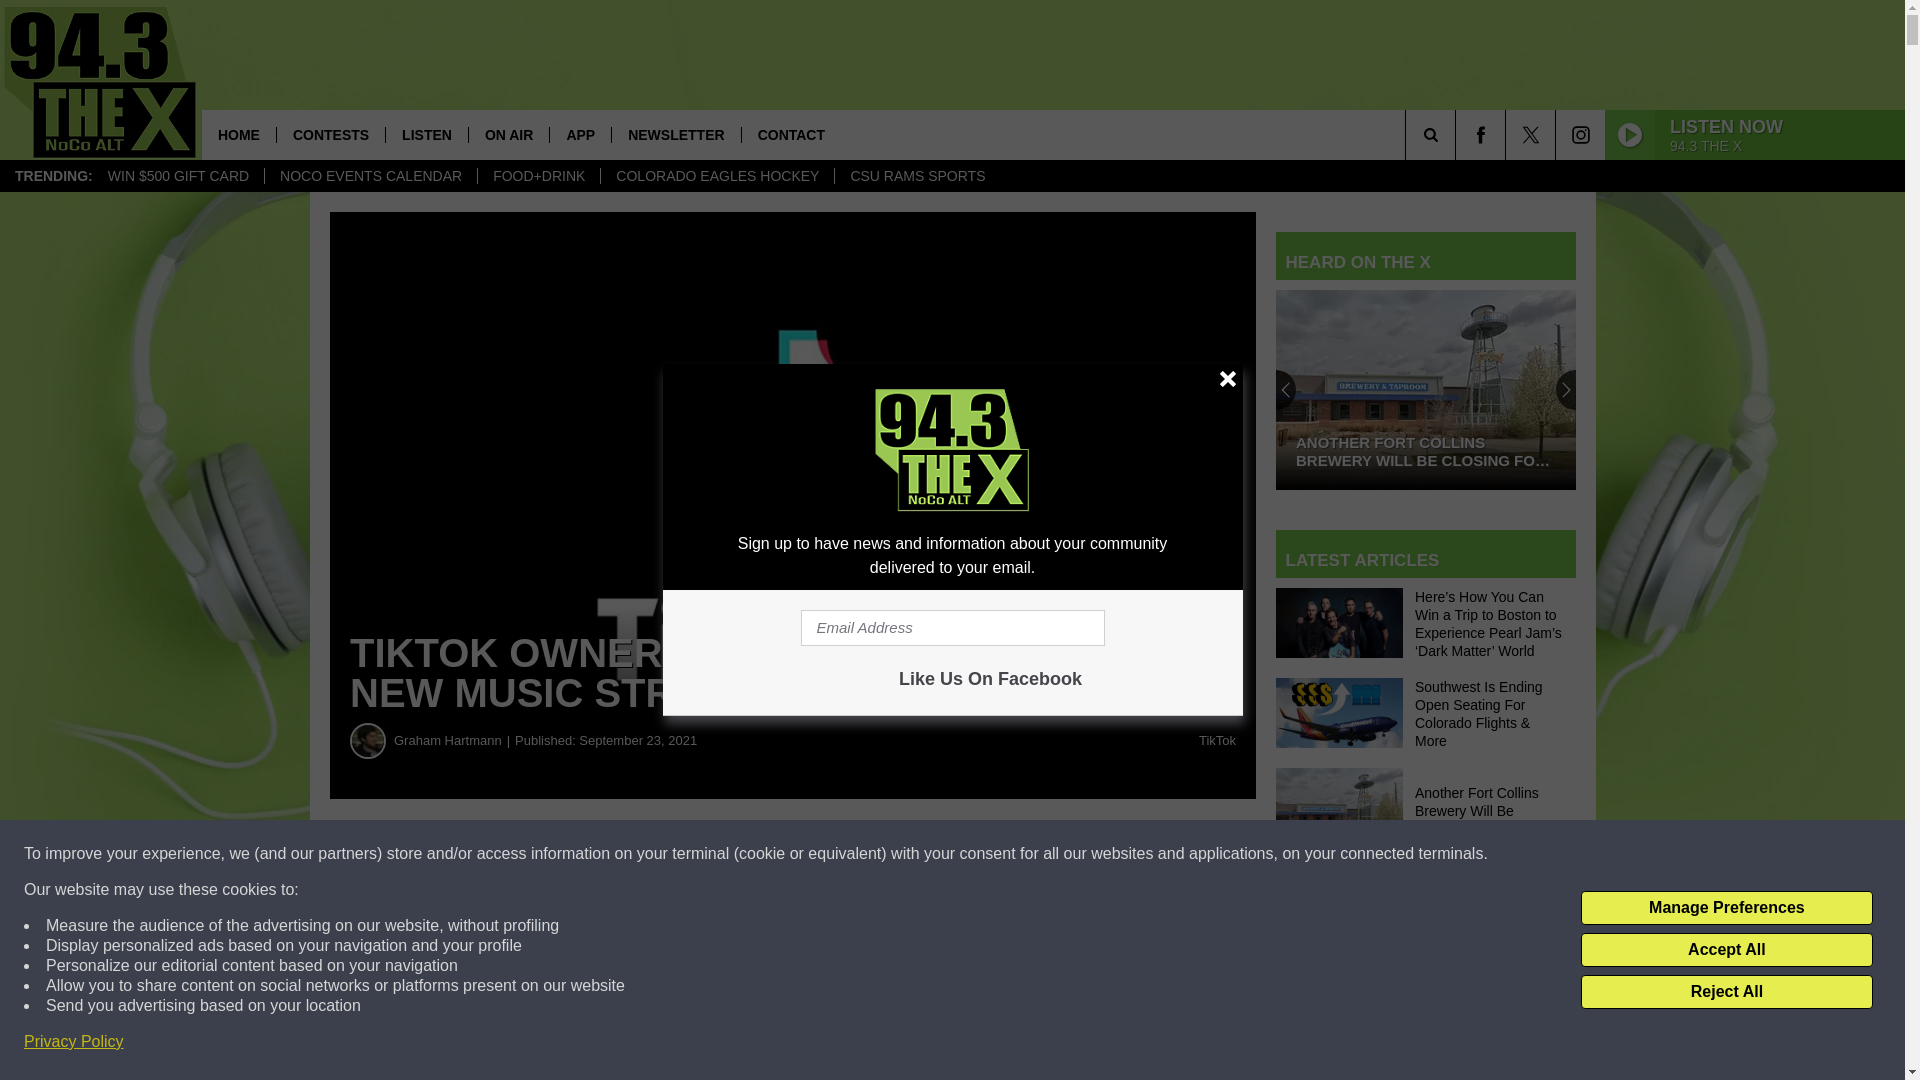  What do you see at coordinates (1726, 950) in the screenshot?
I see `Accept All` at bounding box center [1726, 950].